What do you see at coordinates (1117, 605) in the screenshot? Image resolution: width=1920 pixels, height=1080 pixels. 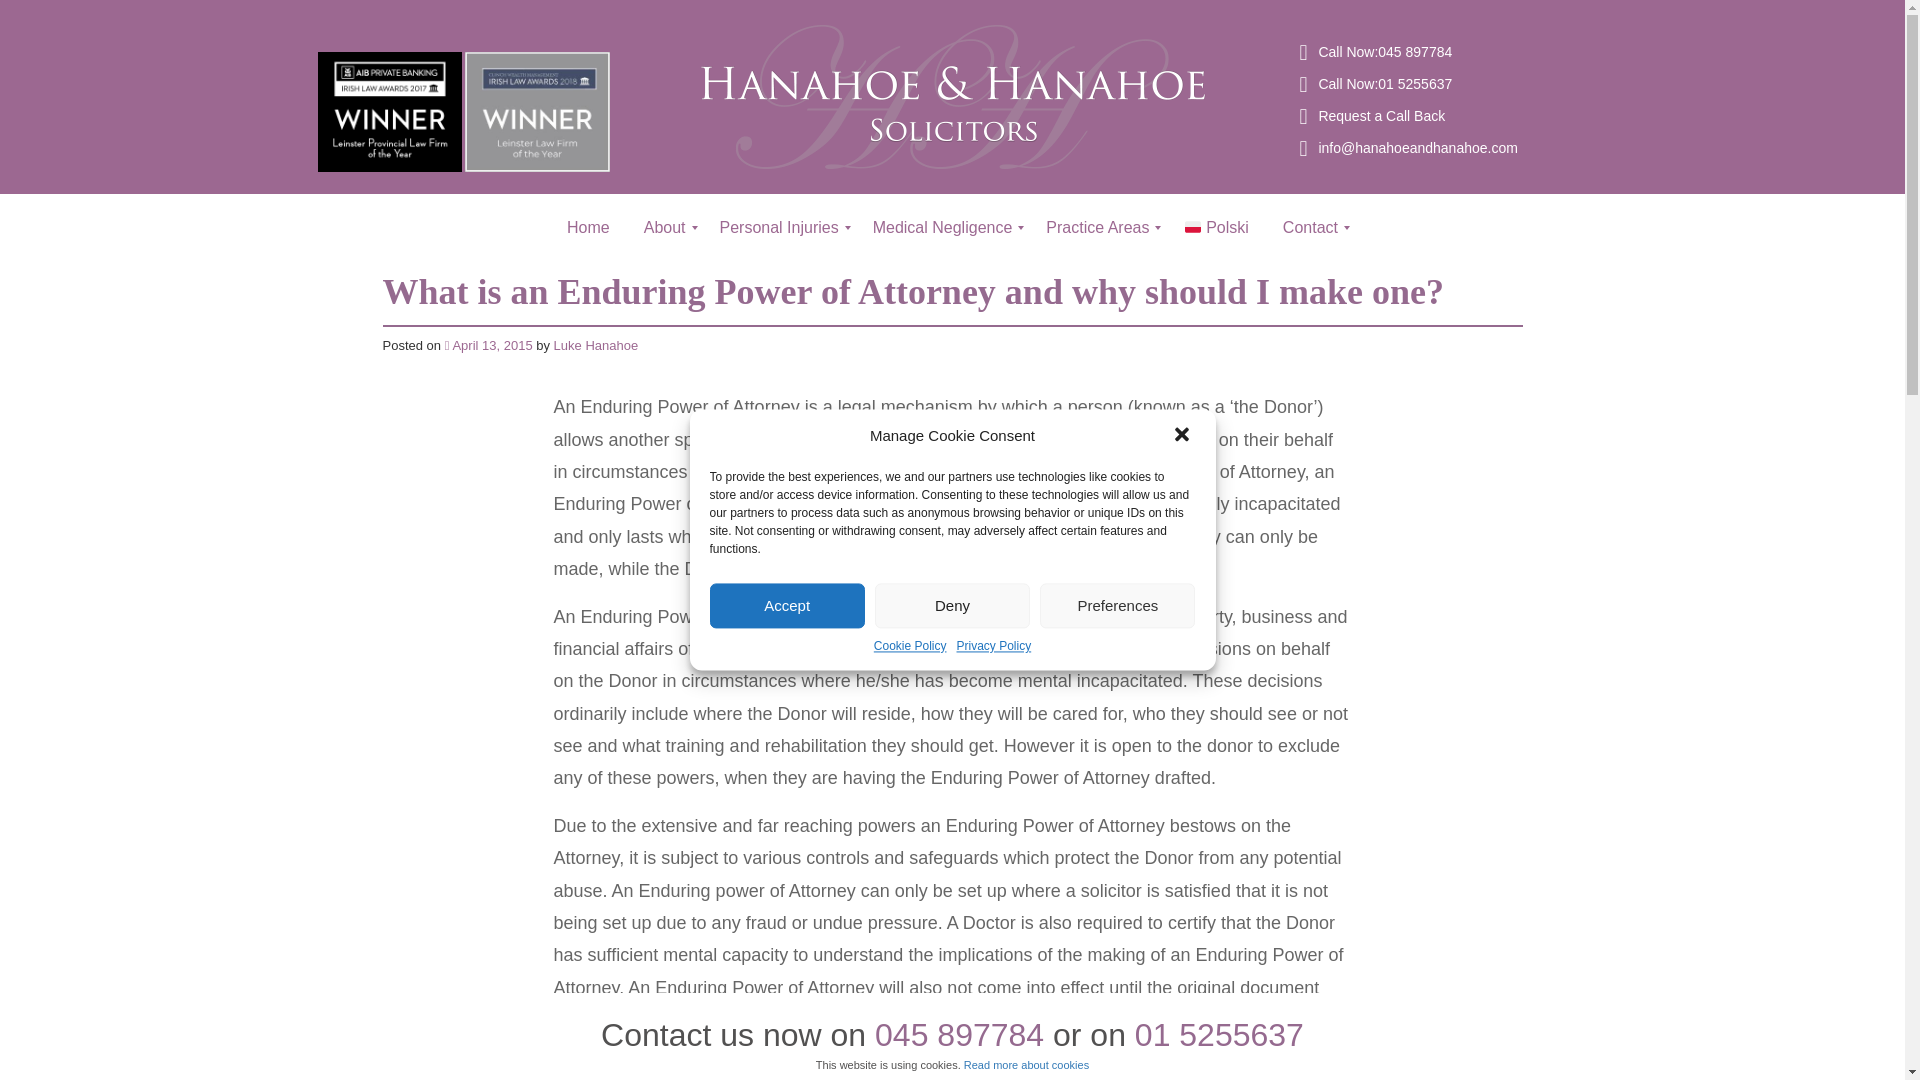 I see `Preferences` at bounding box center [1117, 605].